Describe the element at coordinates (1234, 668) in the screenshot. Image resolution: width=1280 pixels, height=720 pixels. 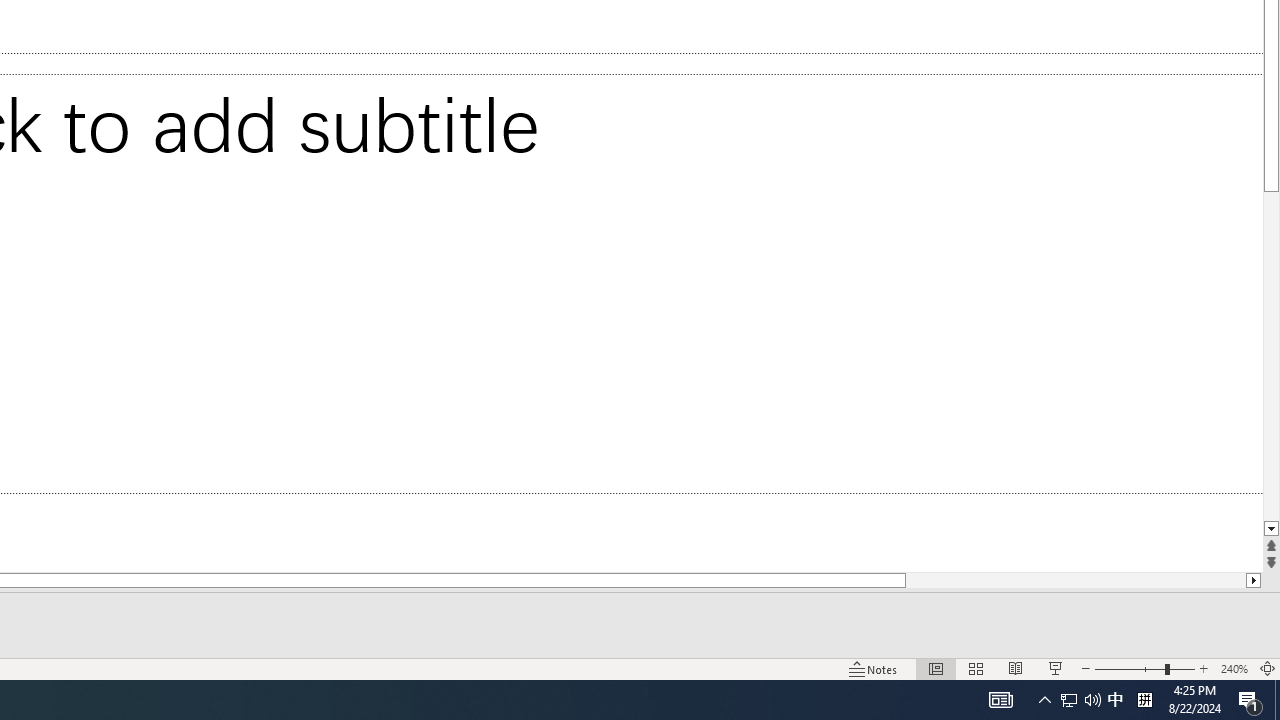
I see `Zoom 240%` at that location.